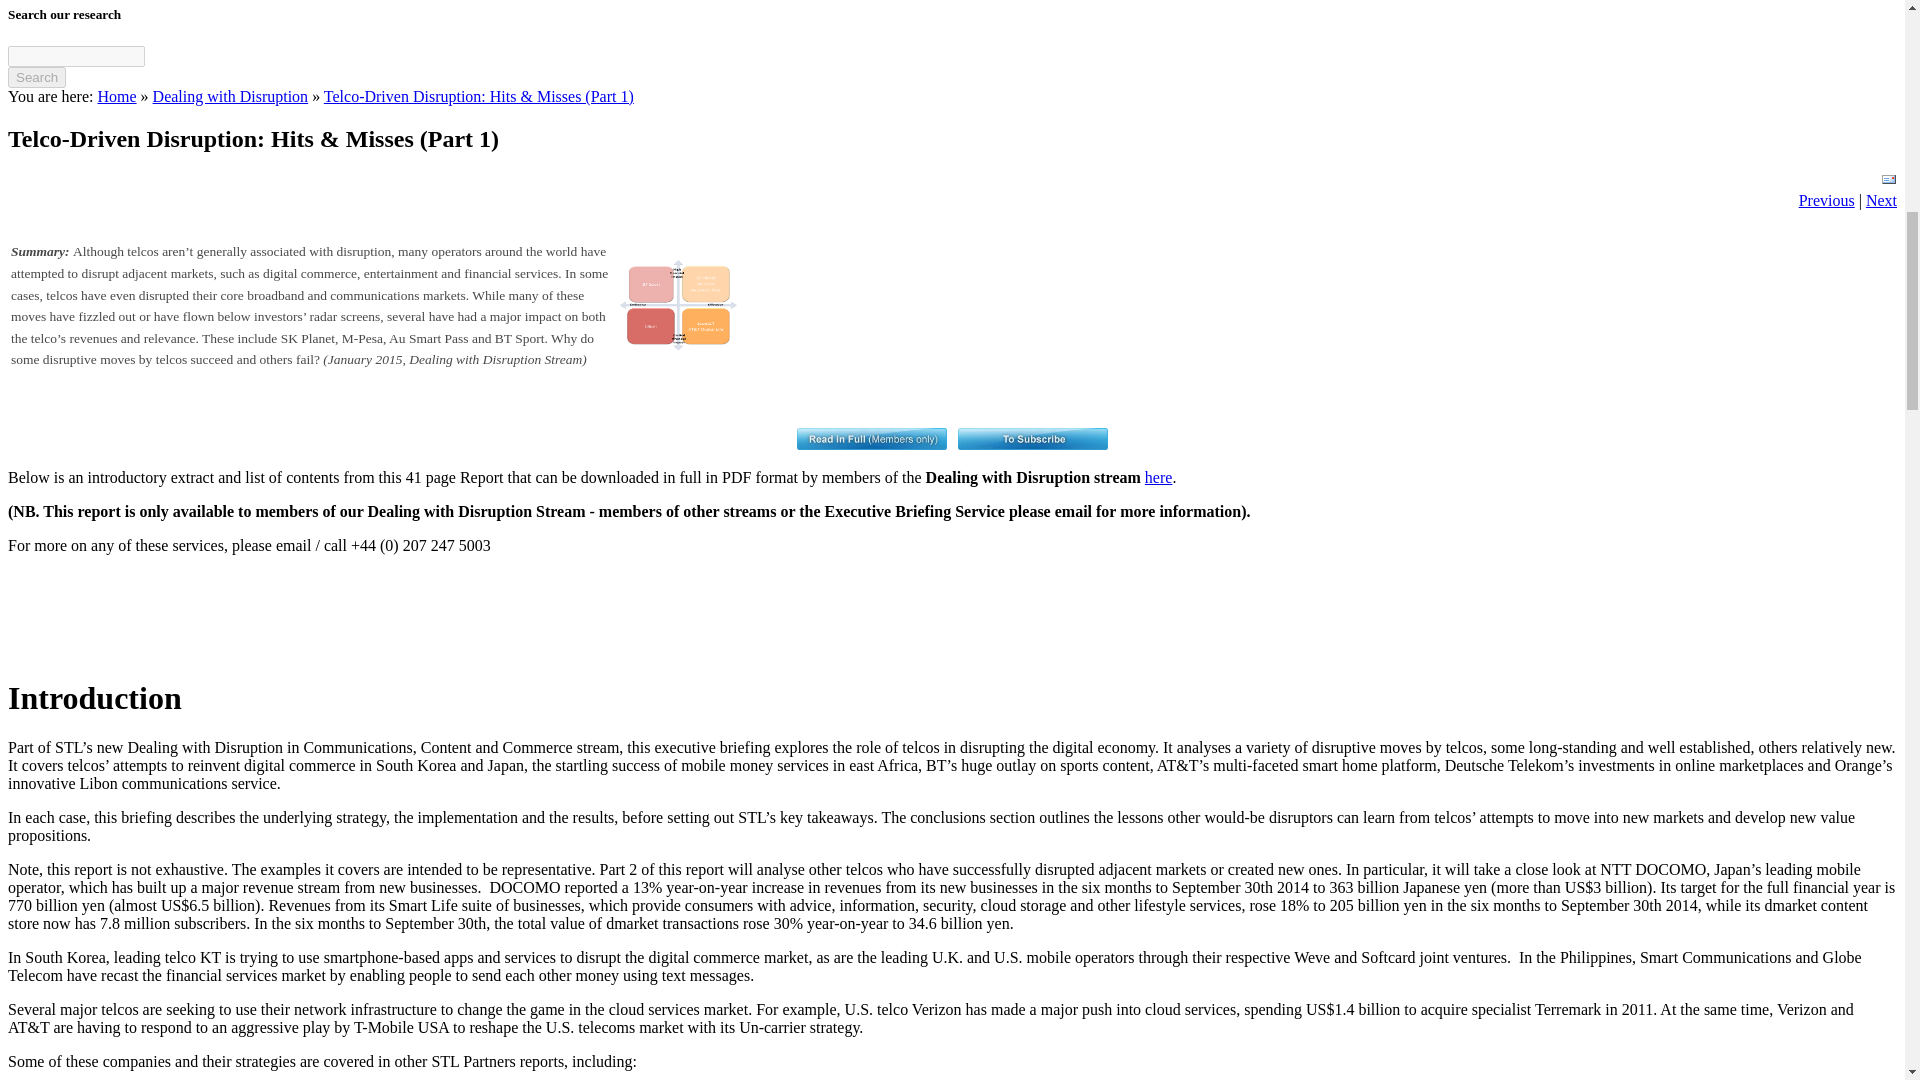 This screenshot has height=1080, width=1920. I want to click on Dealing with Disruption, so click(231, 96).